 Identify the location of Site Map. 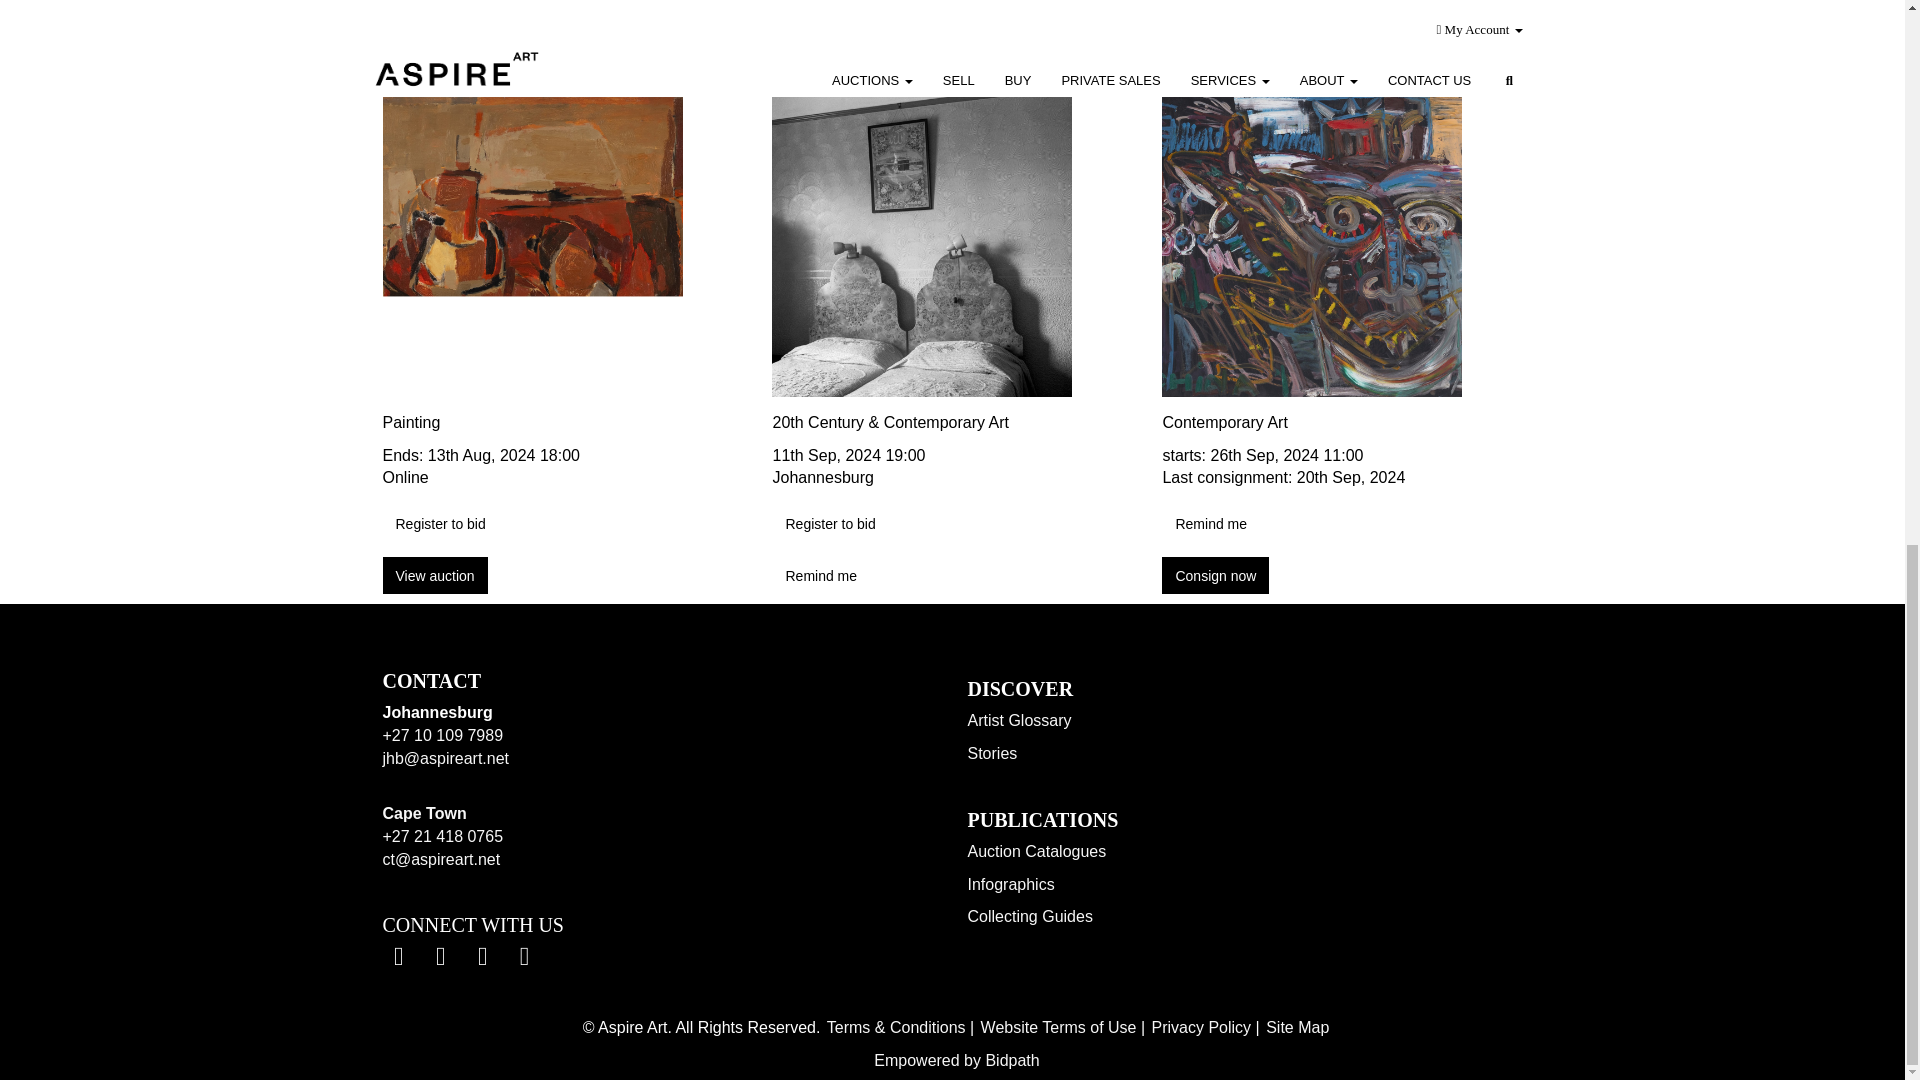
(1296, 1027).